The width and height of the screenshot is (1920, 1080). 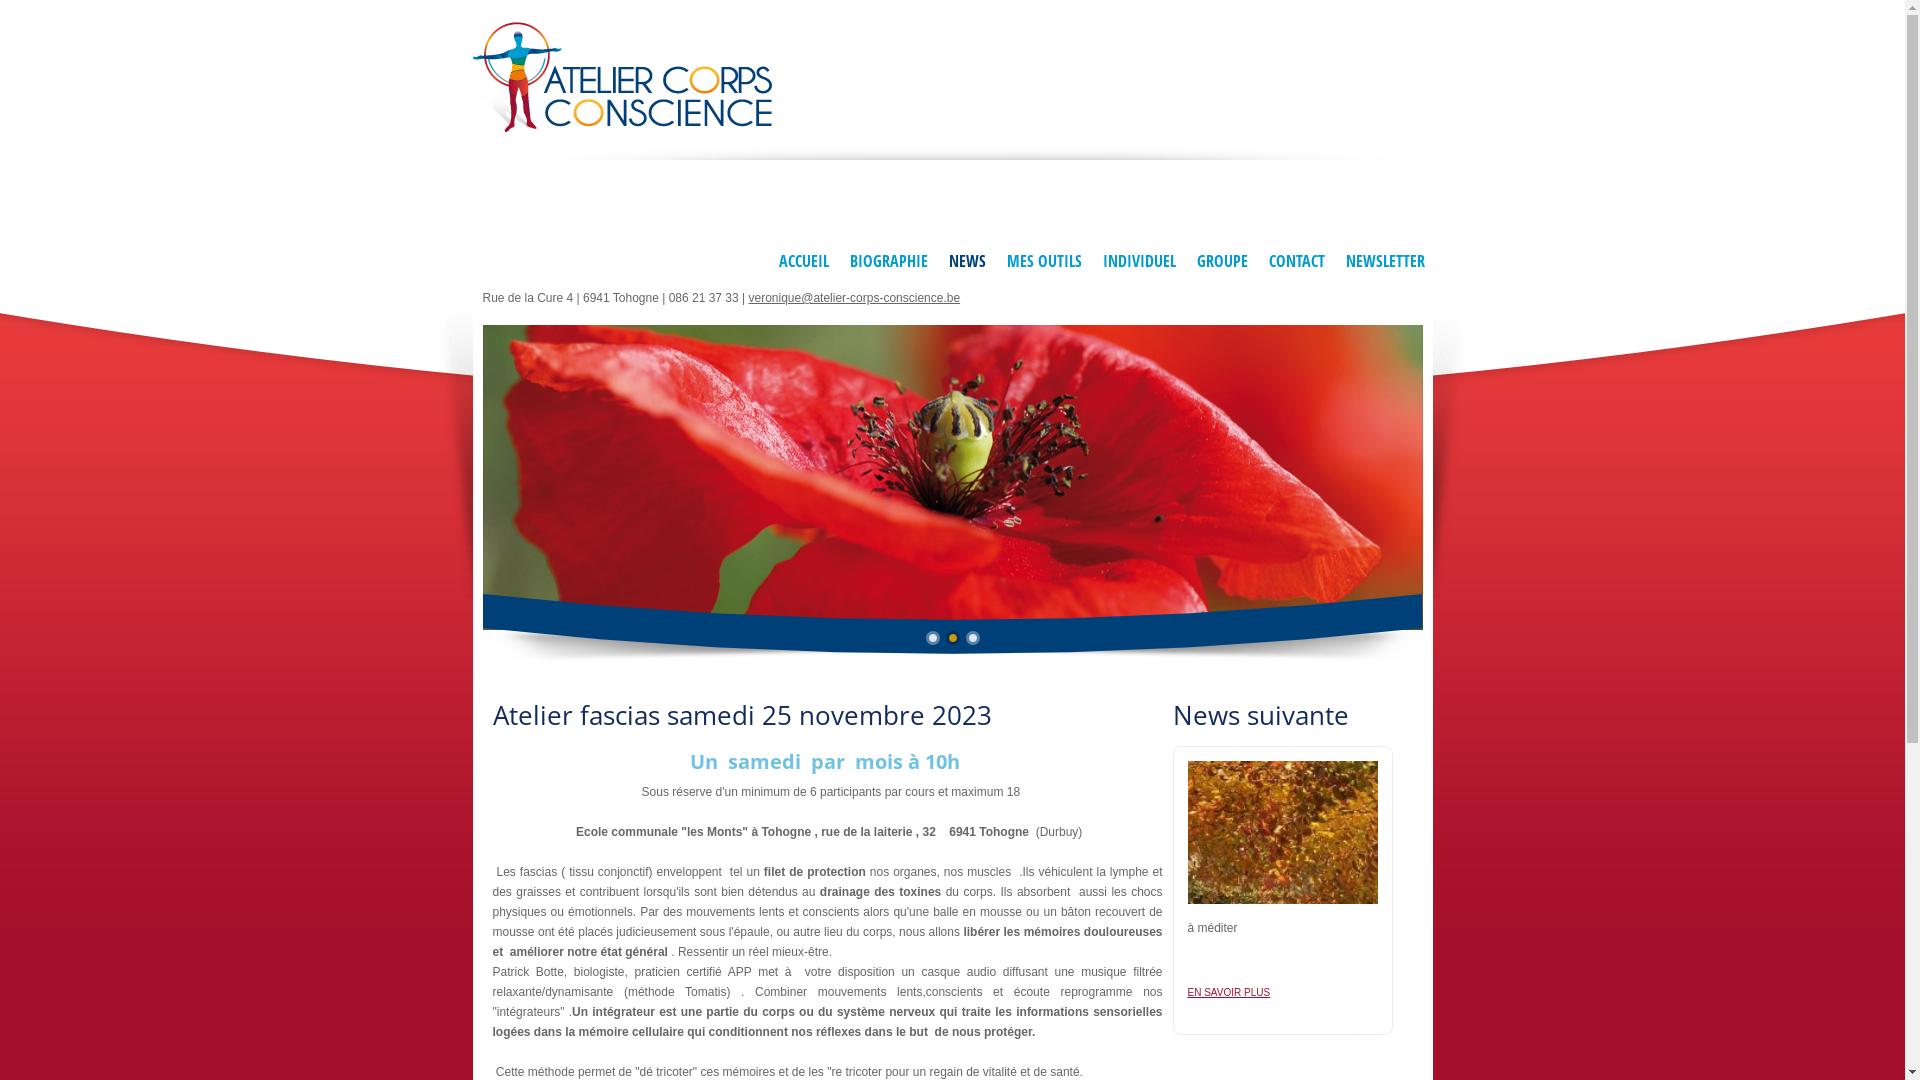 What do you see at coordinates (964, 264) in the screenshot?
I see `NEWS` at bounding box center [964, 264].